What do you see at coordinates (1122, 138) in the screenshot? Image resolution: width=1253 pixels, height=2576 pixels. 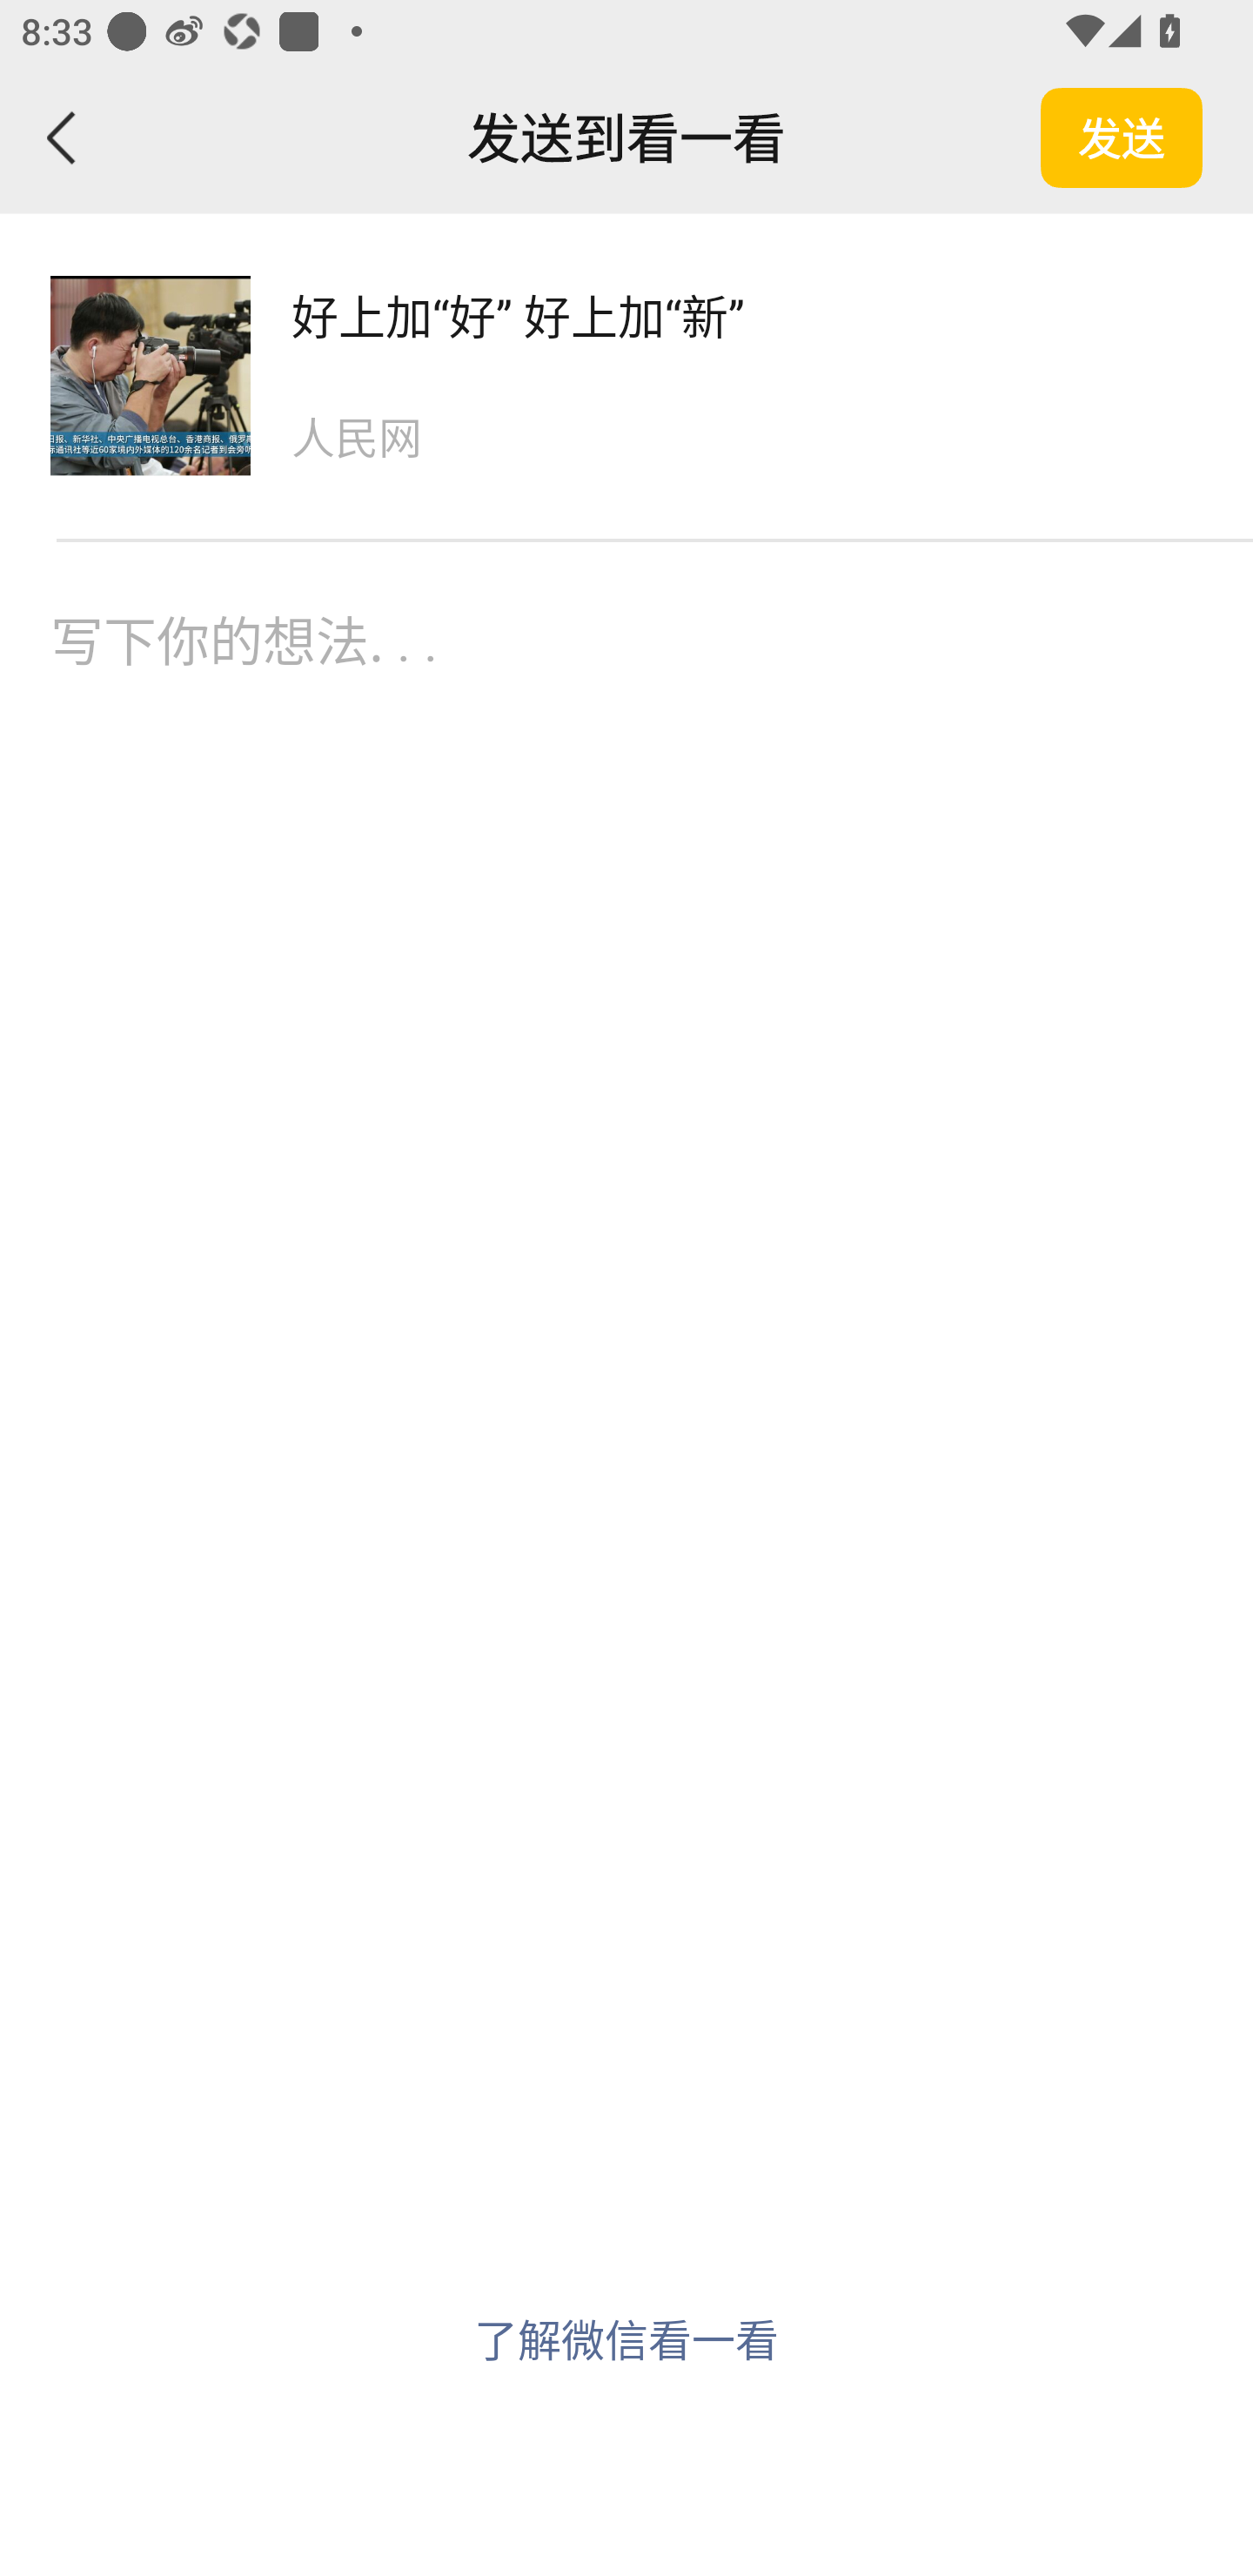 I see `发送` at bounding box center [1122, 138].